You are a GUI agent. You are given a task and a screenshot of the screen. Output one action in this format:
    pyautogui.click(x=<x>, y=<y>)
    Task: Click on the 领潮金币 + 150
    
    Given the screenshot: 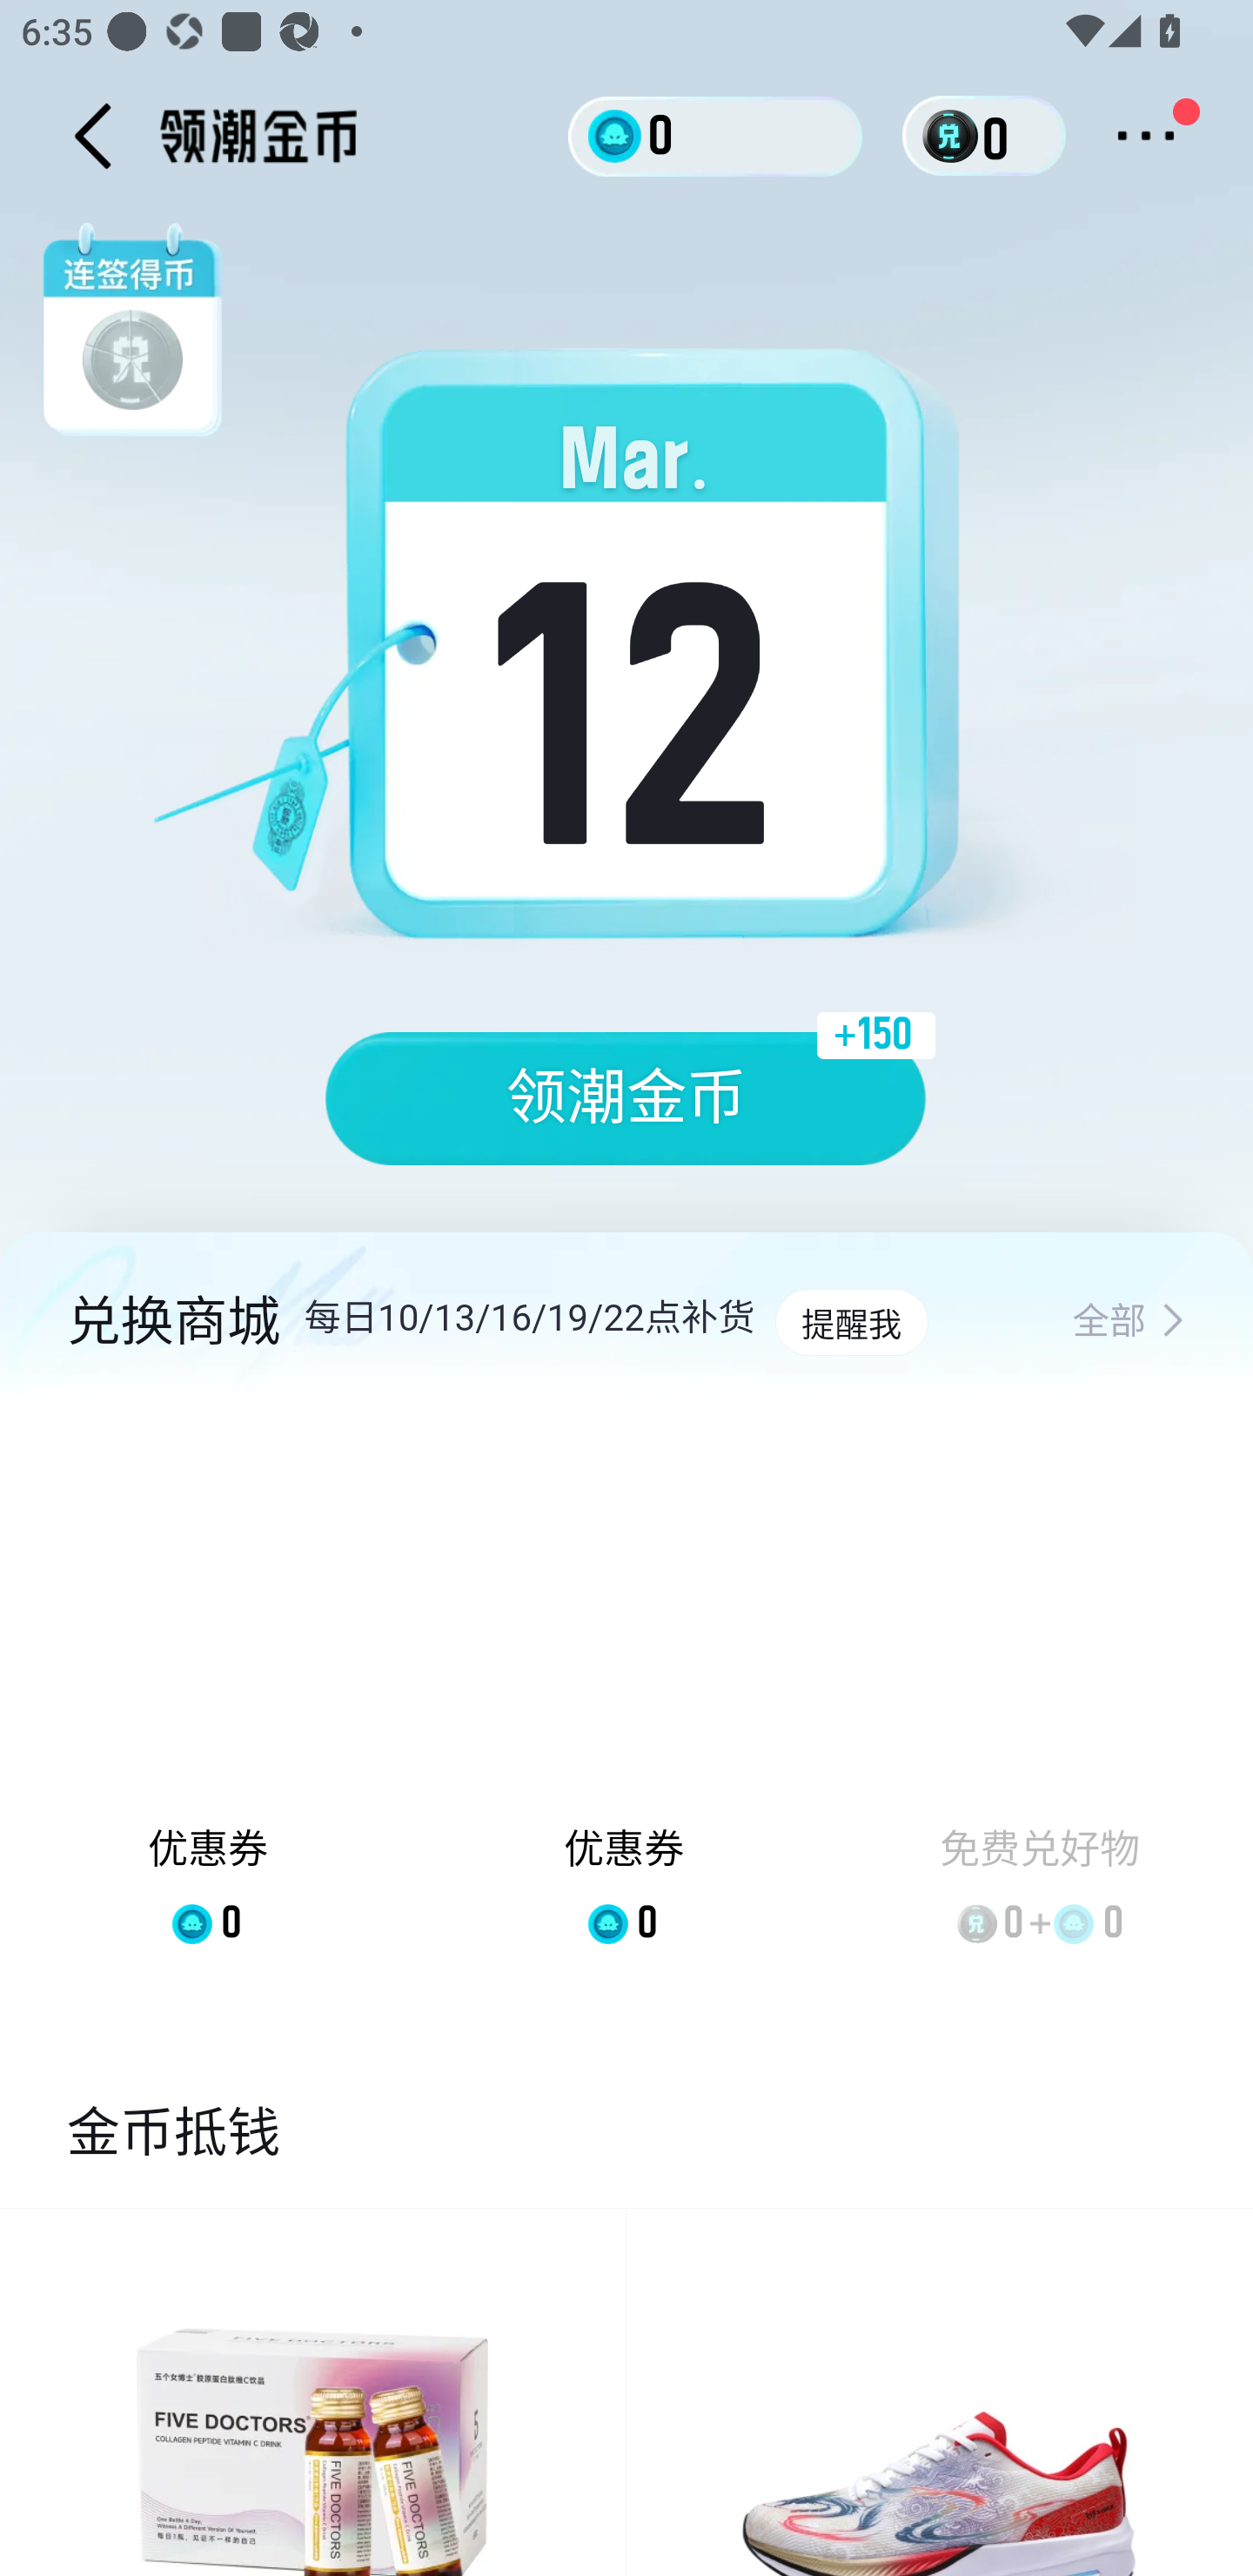 What is the action you would take?
    pyautogui.click(x=626, y=1098)
    